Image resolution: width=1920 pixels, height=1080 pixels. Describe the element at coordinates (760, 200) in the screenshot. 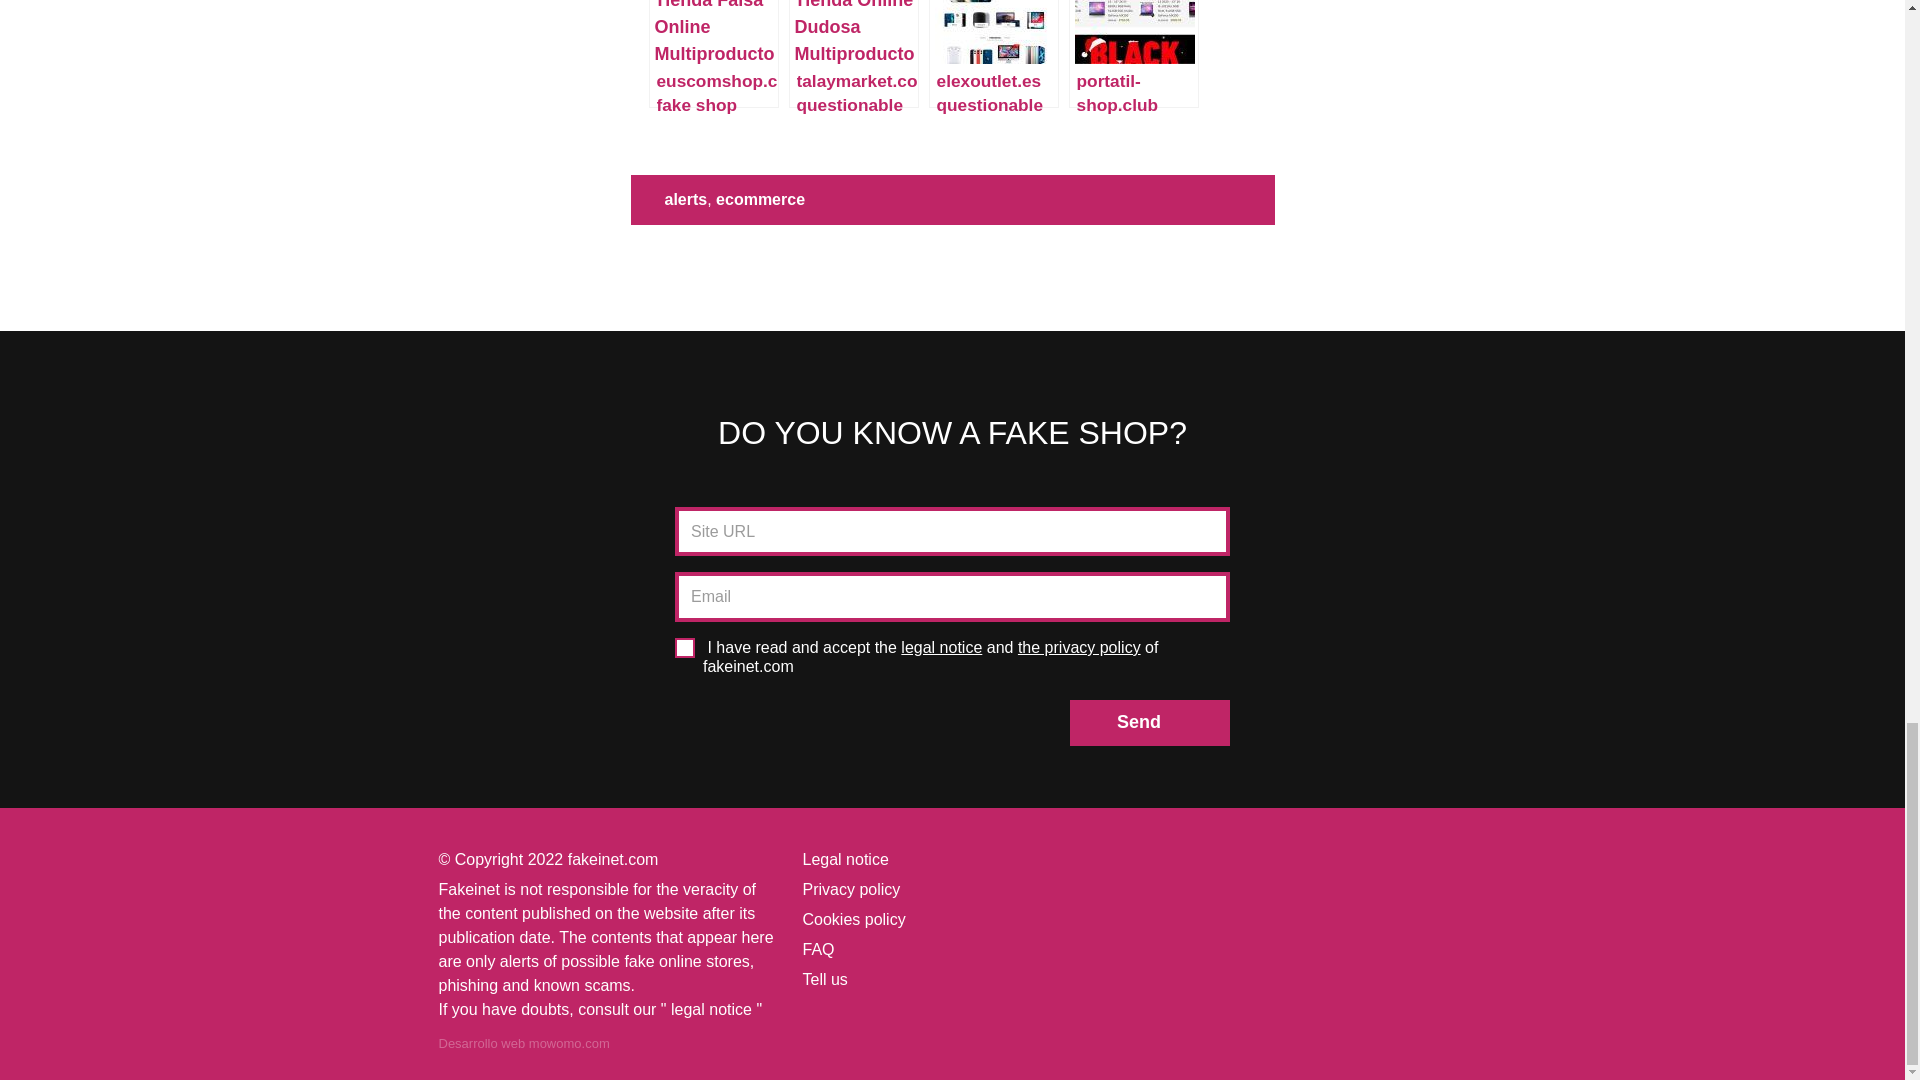

I see `ecommerce` at that location.